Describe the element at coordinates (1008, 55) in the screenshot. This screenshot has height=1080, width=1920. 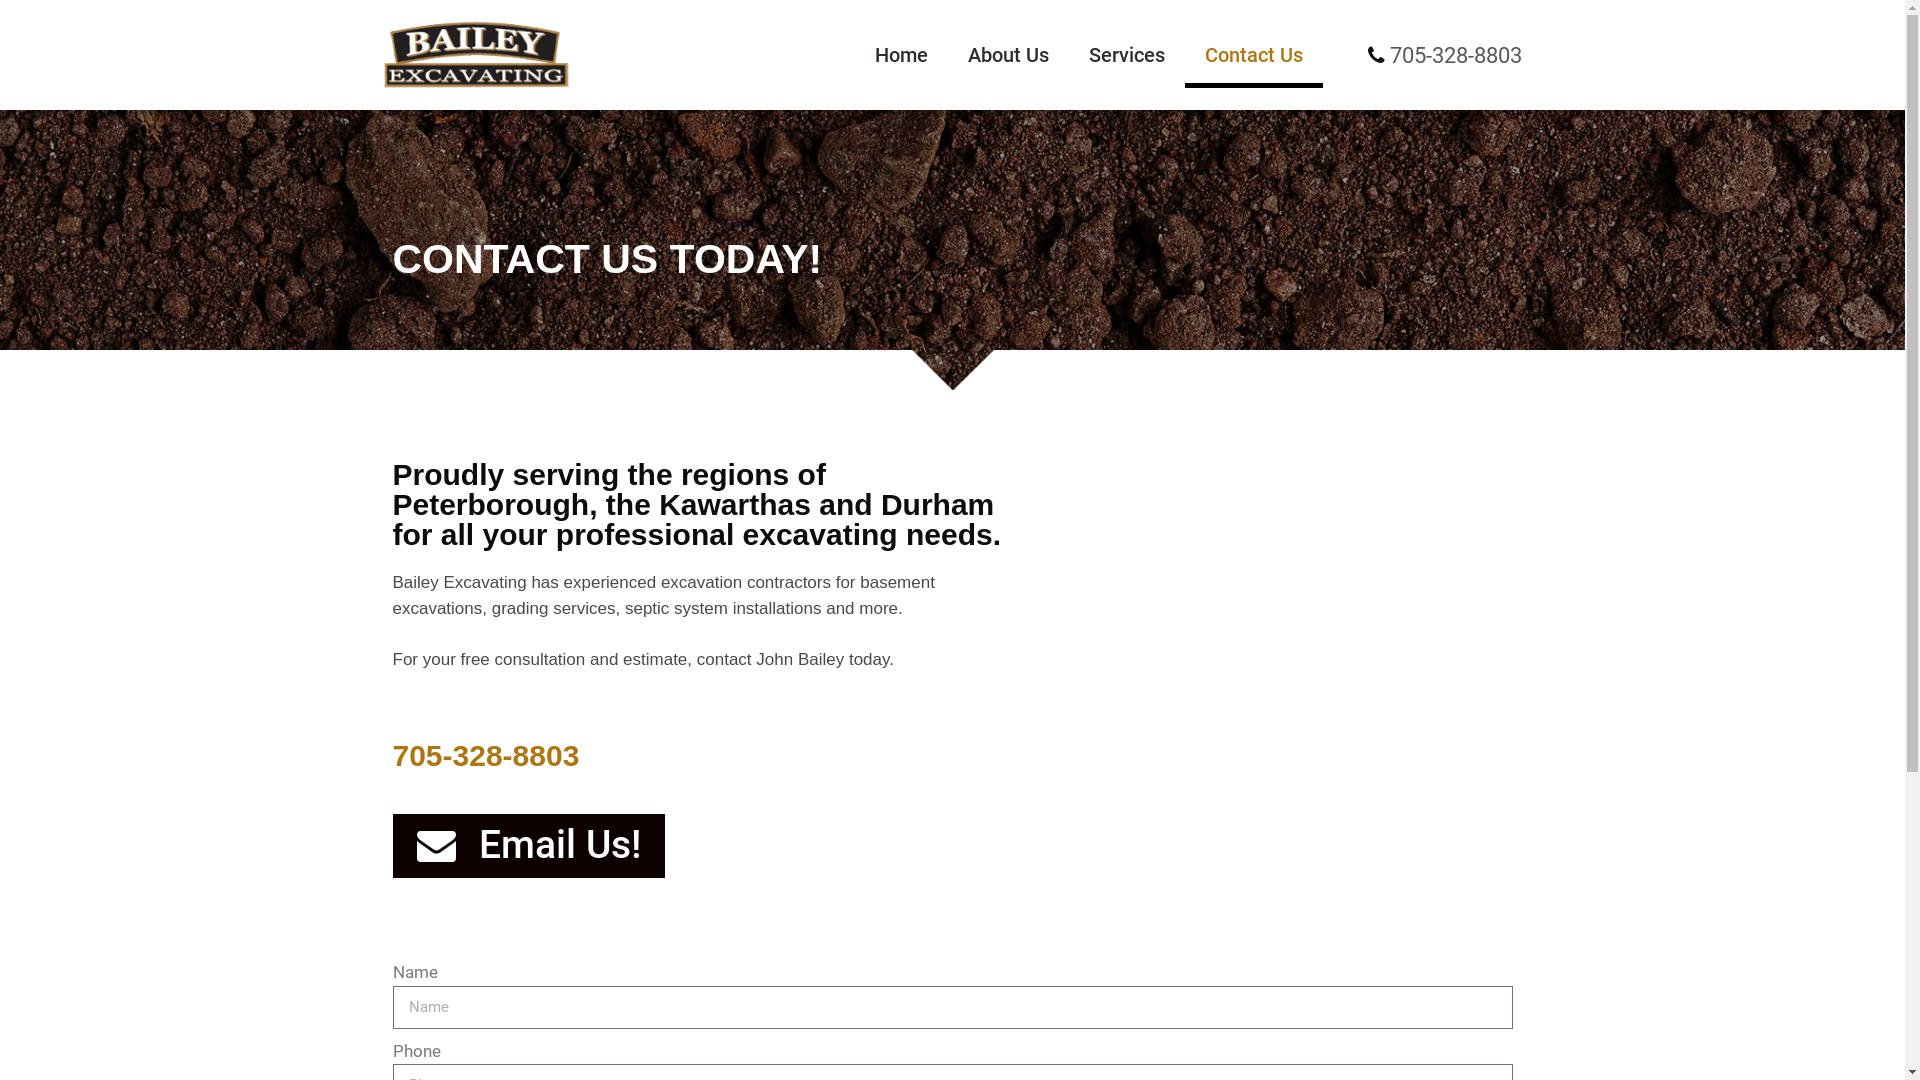
I see `About Us` at that location.